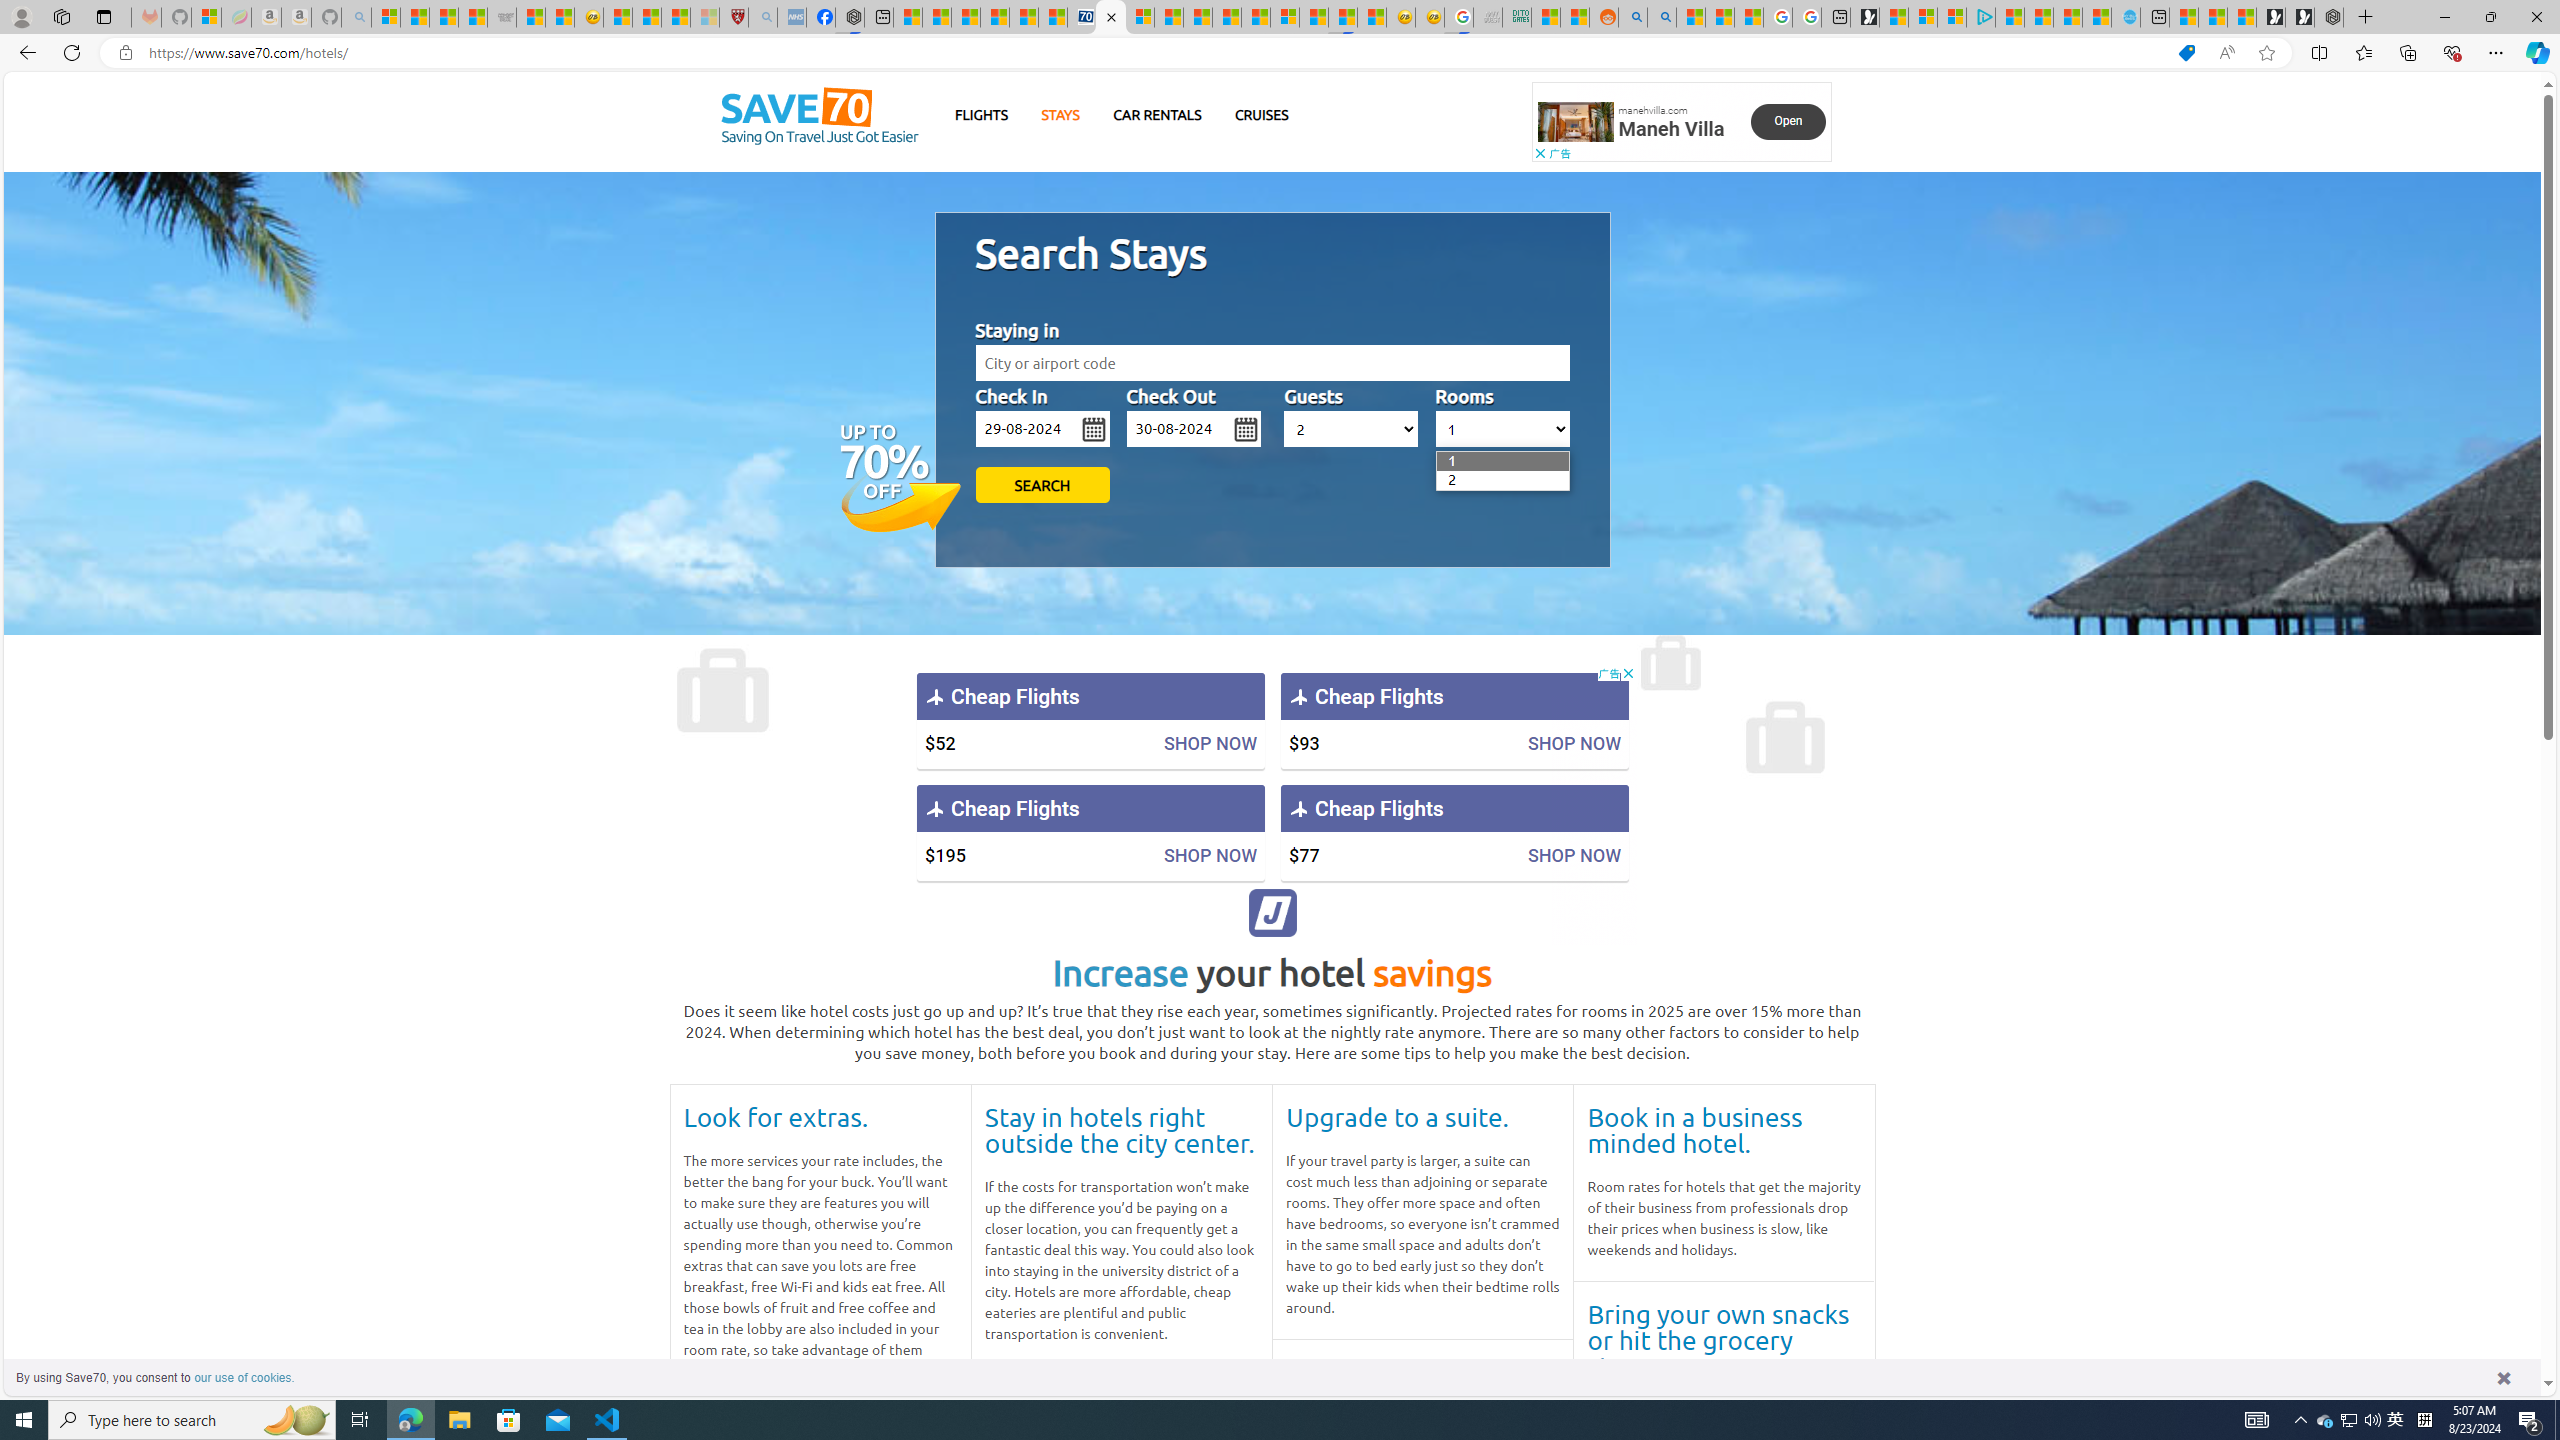 This screenshot has height=1440, width=2560. What do you see at coordinates (704, 17) in the screenshot?
I see `12 Popular Science Lies that Must be Corrected - Sleeping` at bounding box center [704, 17].